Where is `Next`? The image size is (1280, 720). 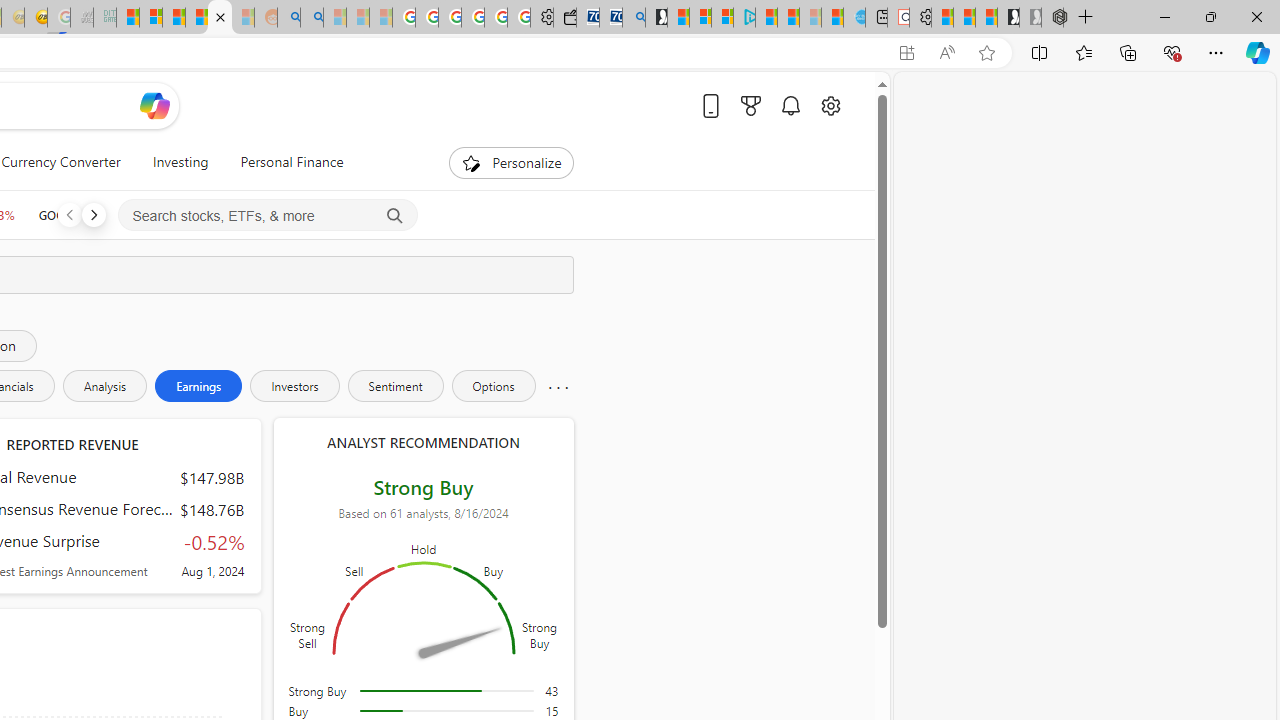 Next is located at coordinates (93, 214).